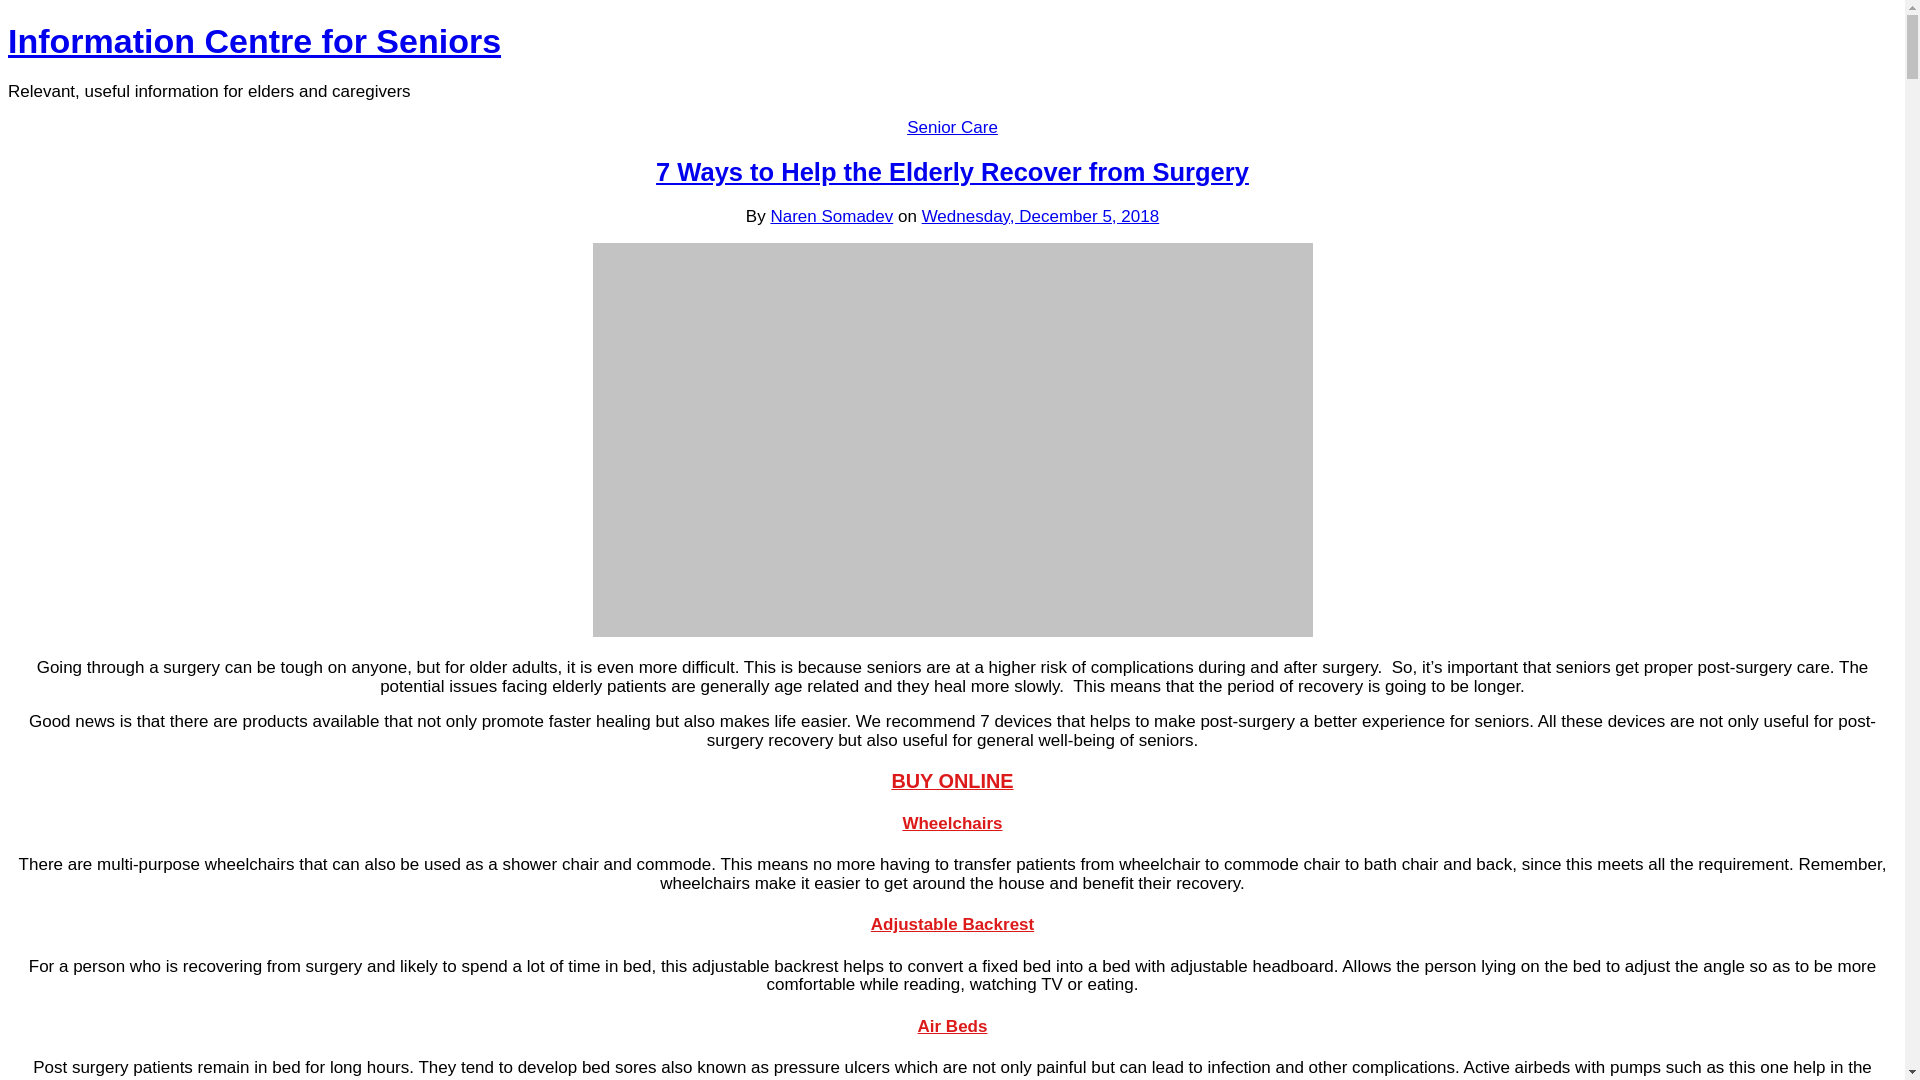 The width and height of the screenshot is (1920, 1080). What do you see at coordinates (830, 216) in the screenshot?
I see `Naren Somadev` at bounding box center [830, 216].